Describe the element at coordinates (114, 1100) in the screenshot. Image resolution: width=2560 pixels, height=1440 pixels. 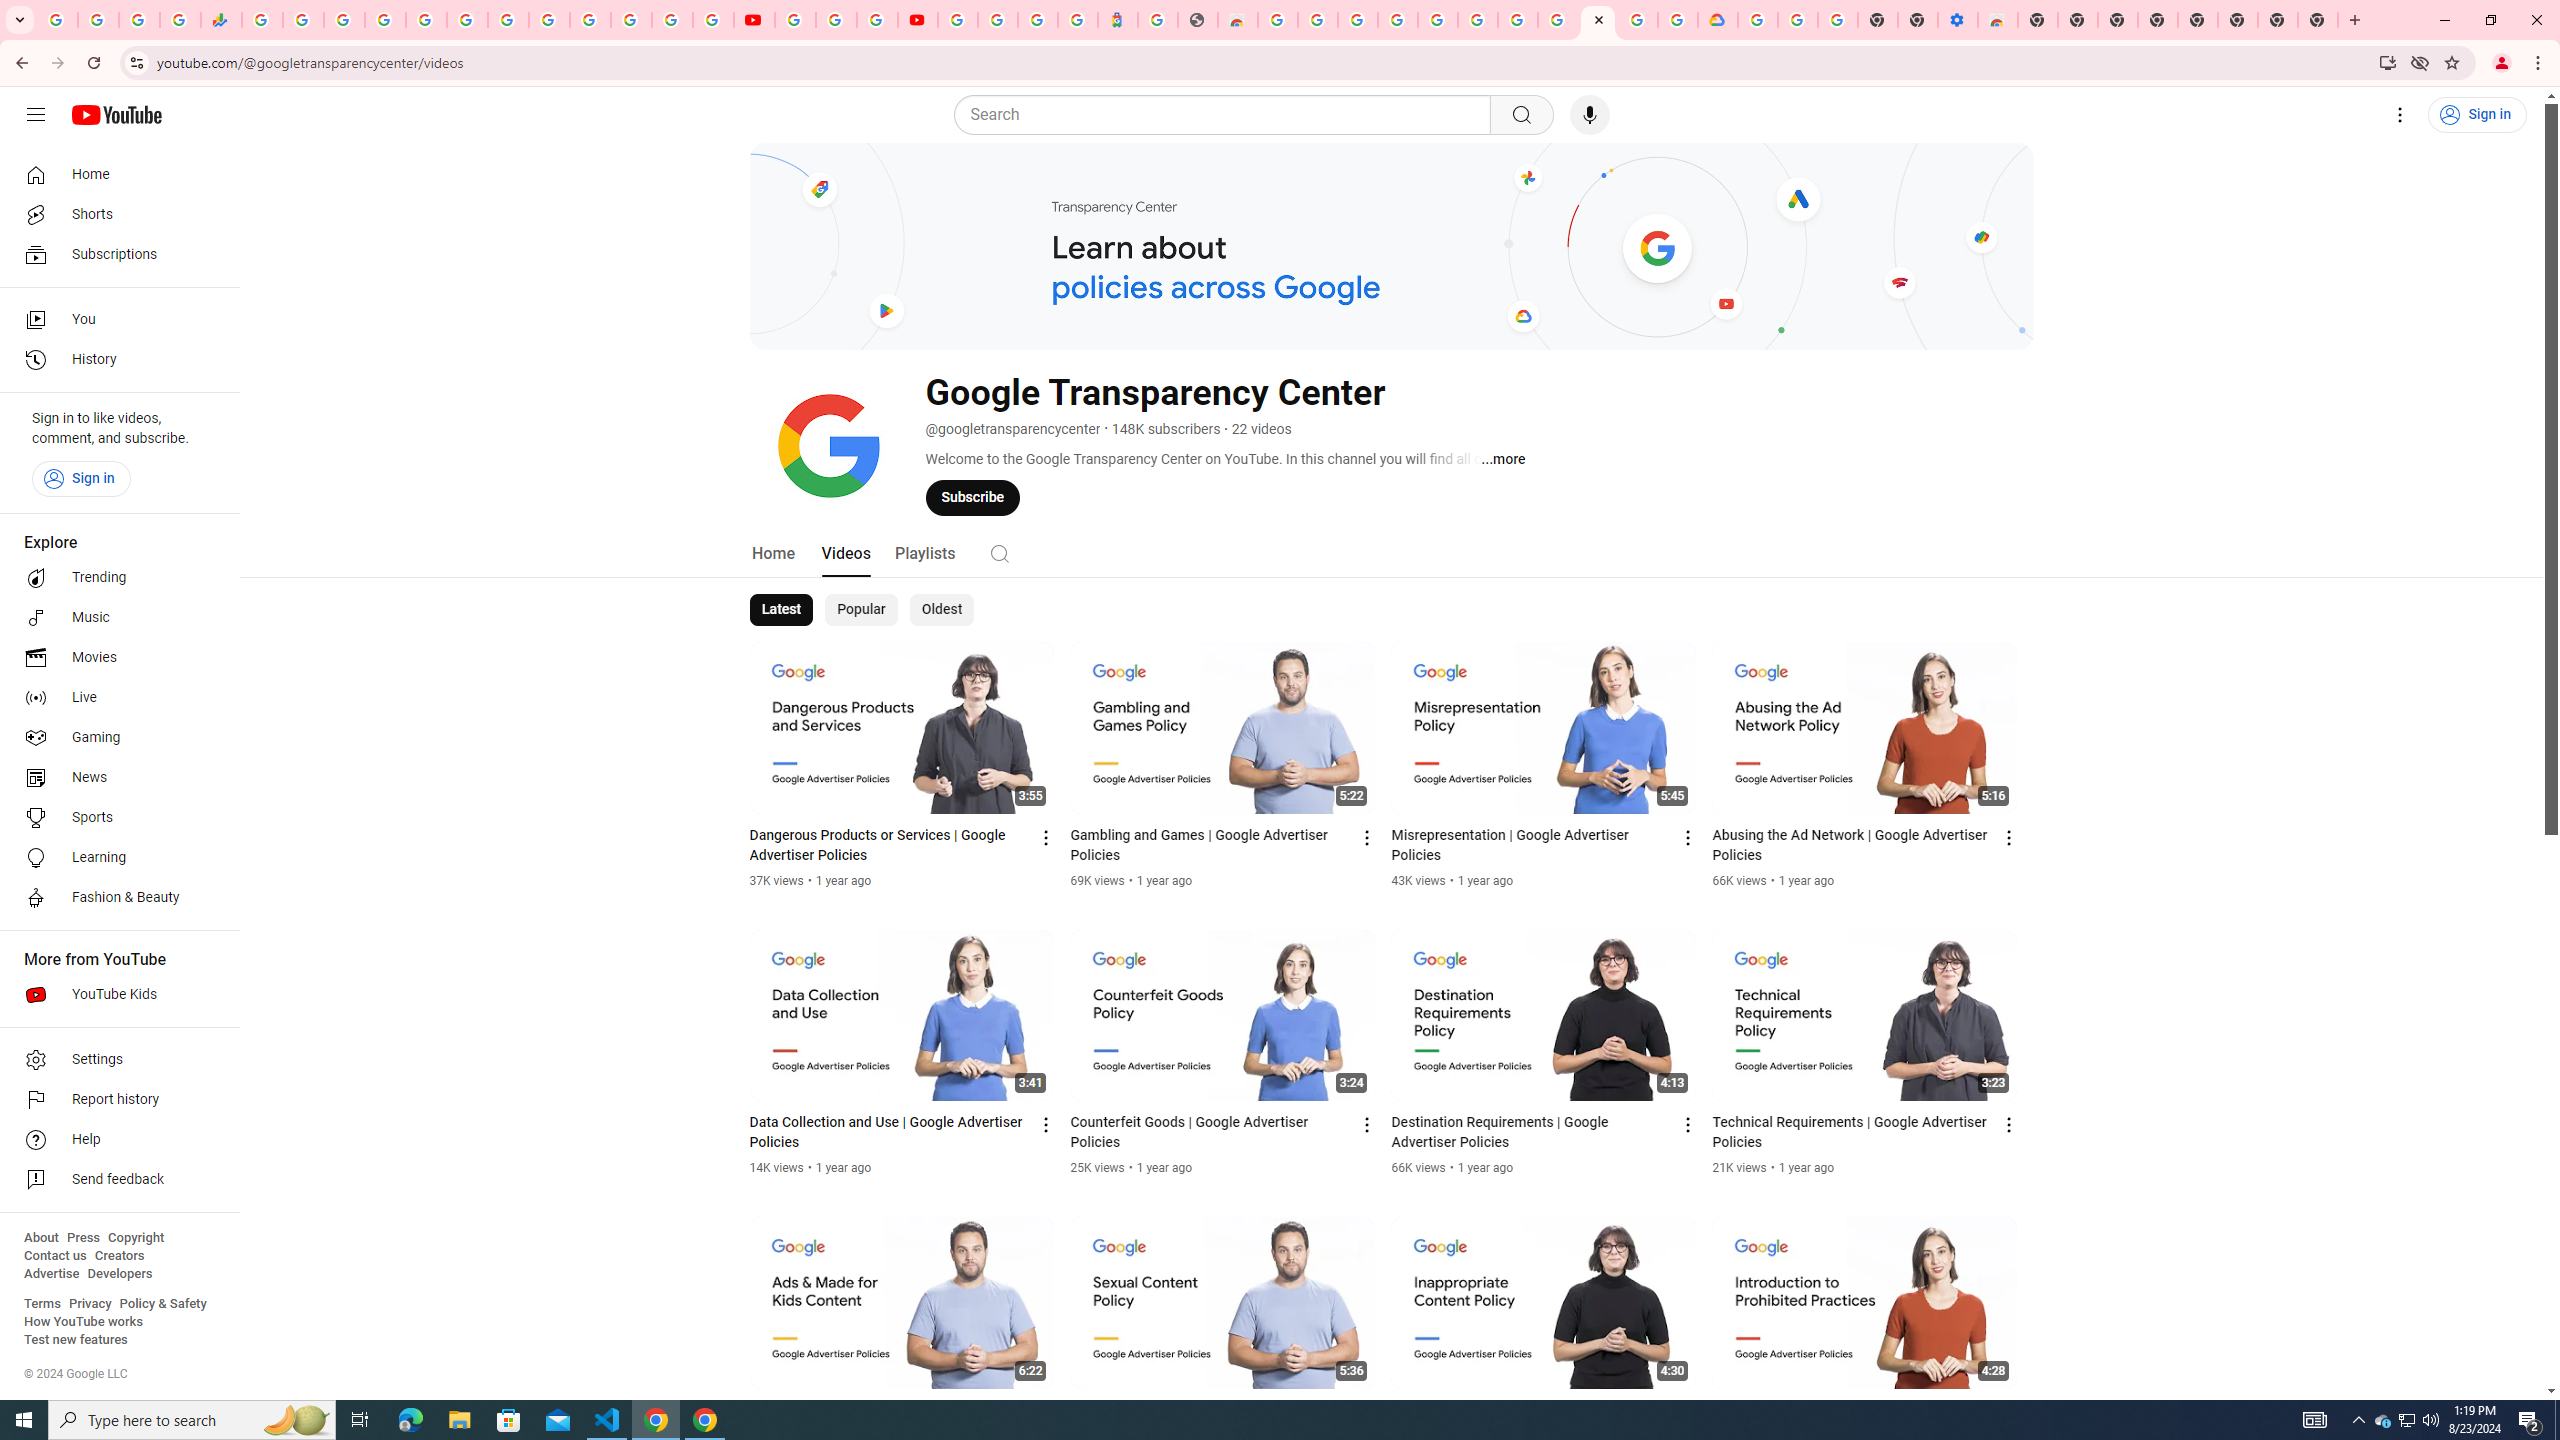
I see `Report history` at that location.